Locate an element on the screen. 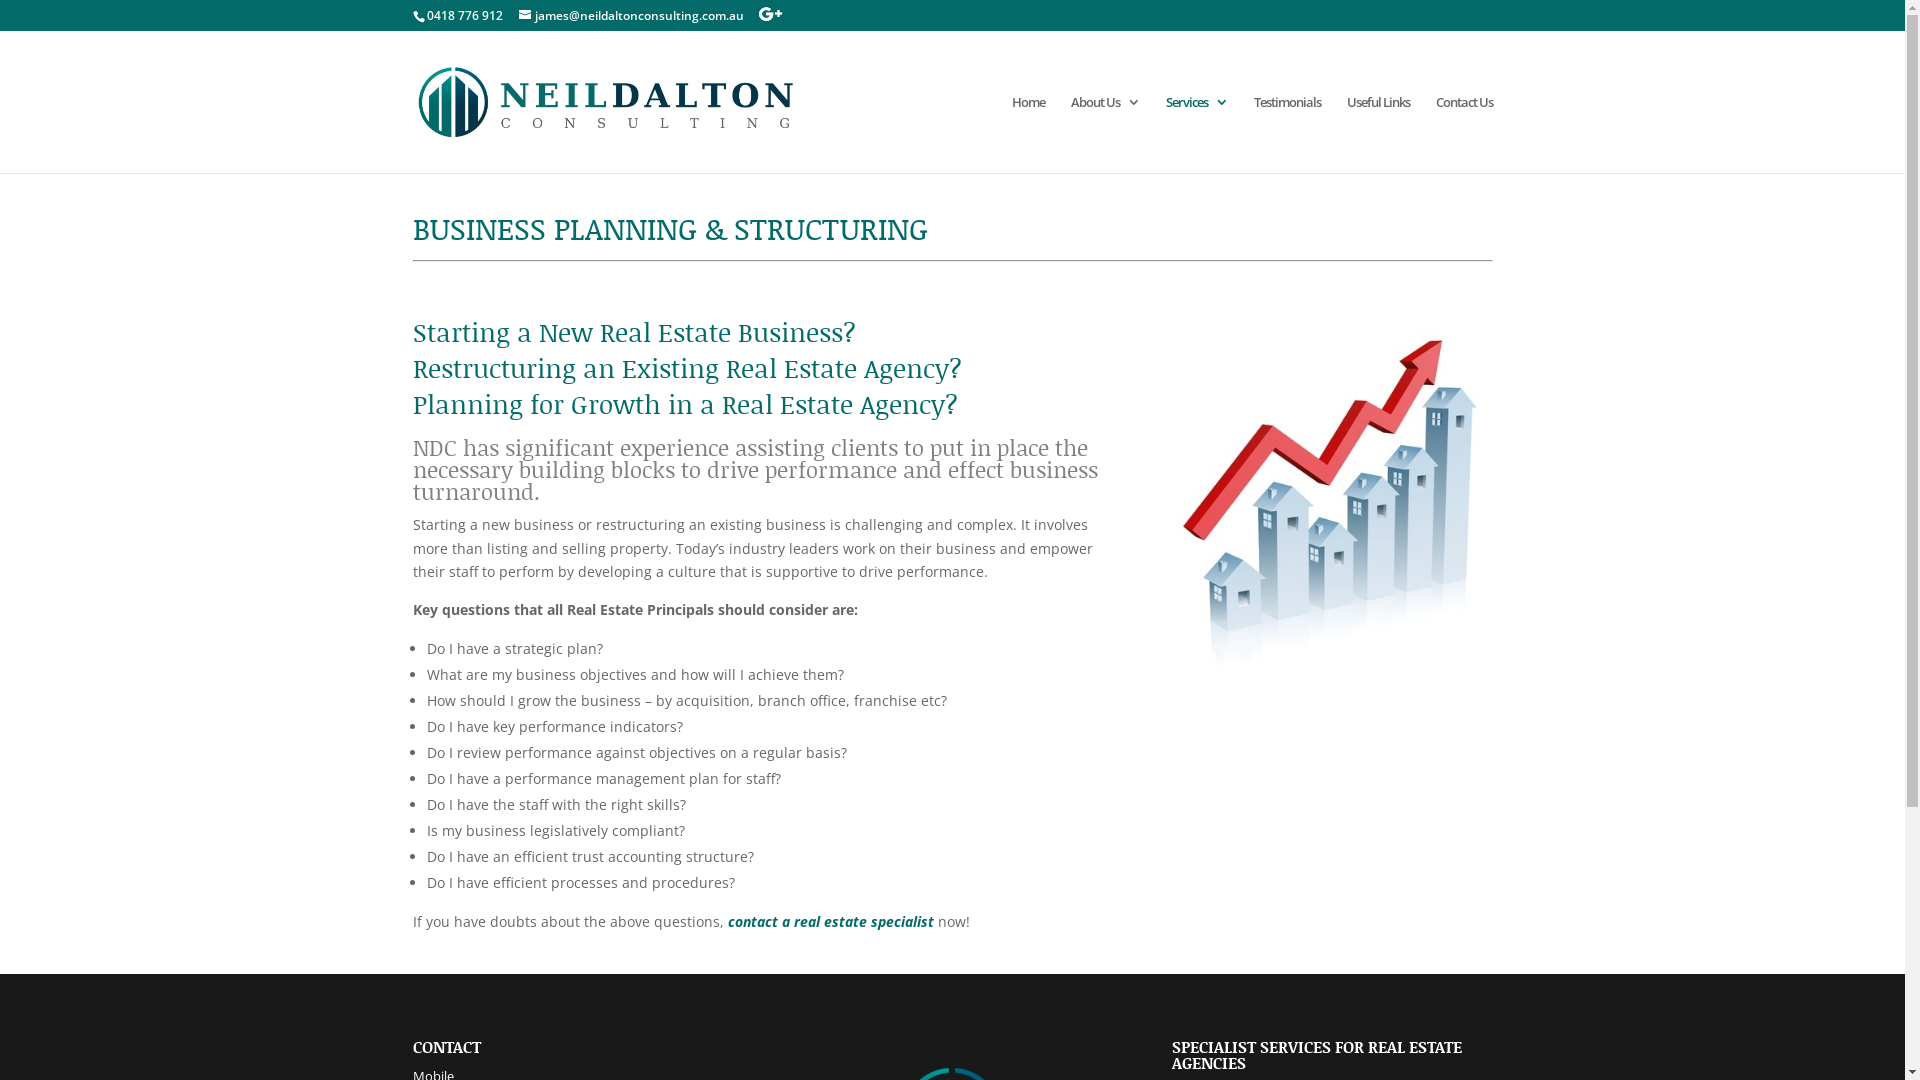  Contact Us is located at coordinates (1464, 134).